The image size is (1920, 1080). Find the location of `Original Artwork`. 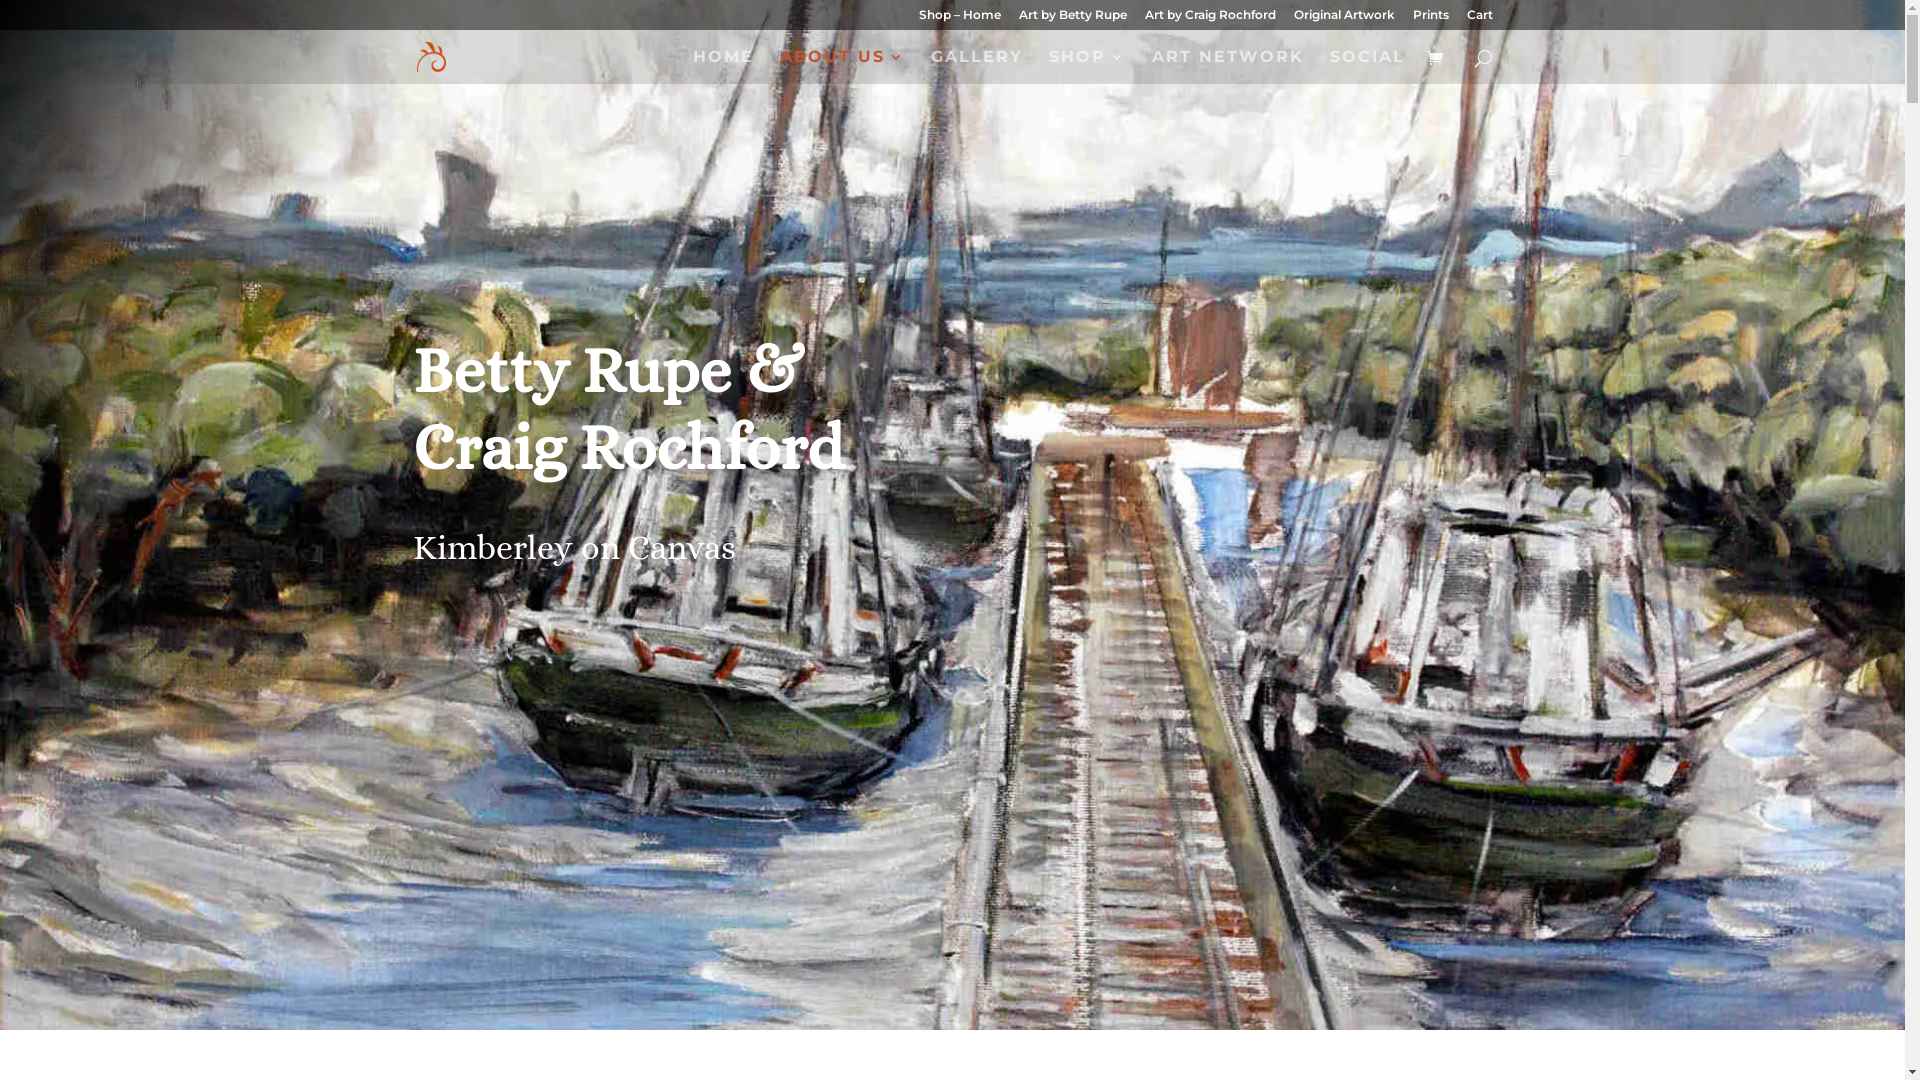

Original Artwork is located at coordinates (1344, 20).